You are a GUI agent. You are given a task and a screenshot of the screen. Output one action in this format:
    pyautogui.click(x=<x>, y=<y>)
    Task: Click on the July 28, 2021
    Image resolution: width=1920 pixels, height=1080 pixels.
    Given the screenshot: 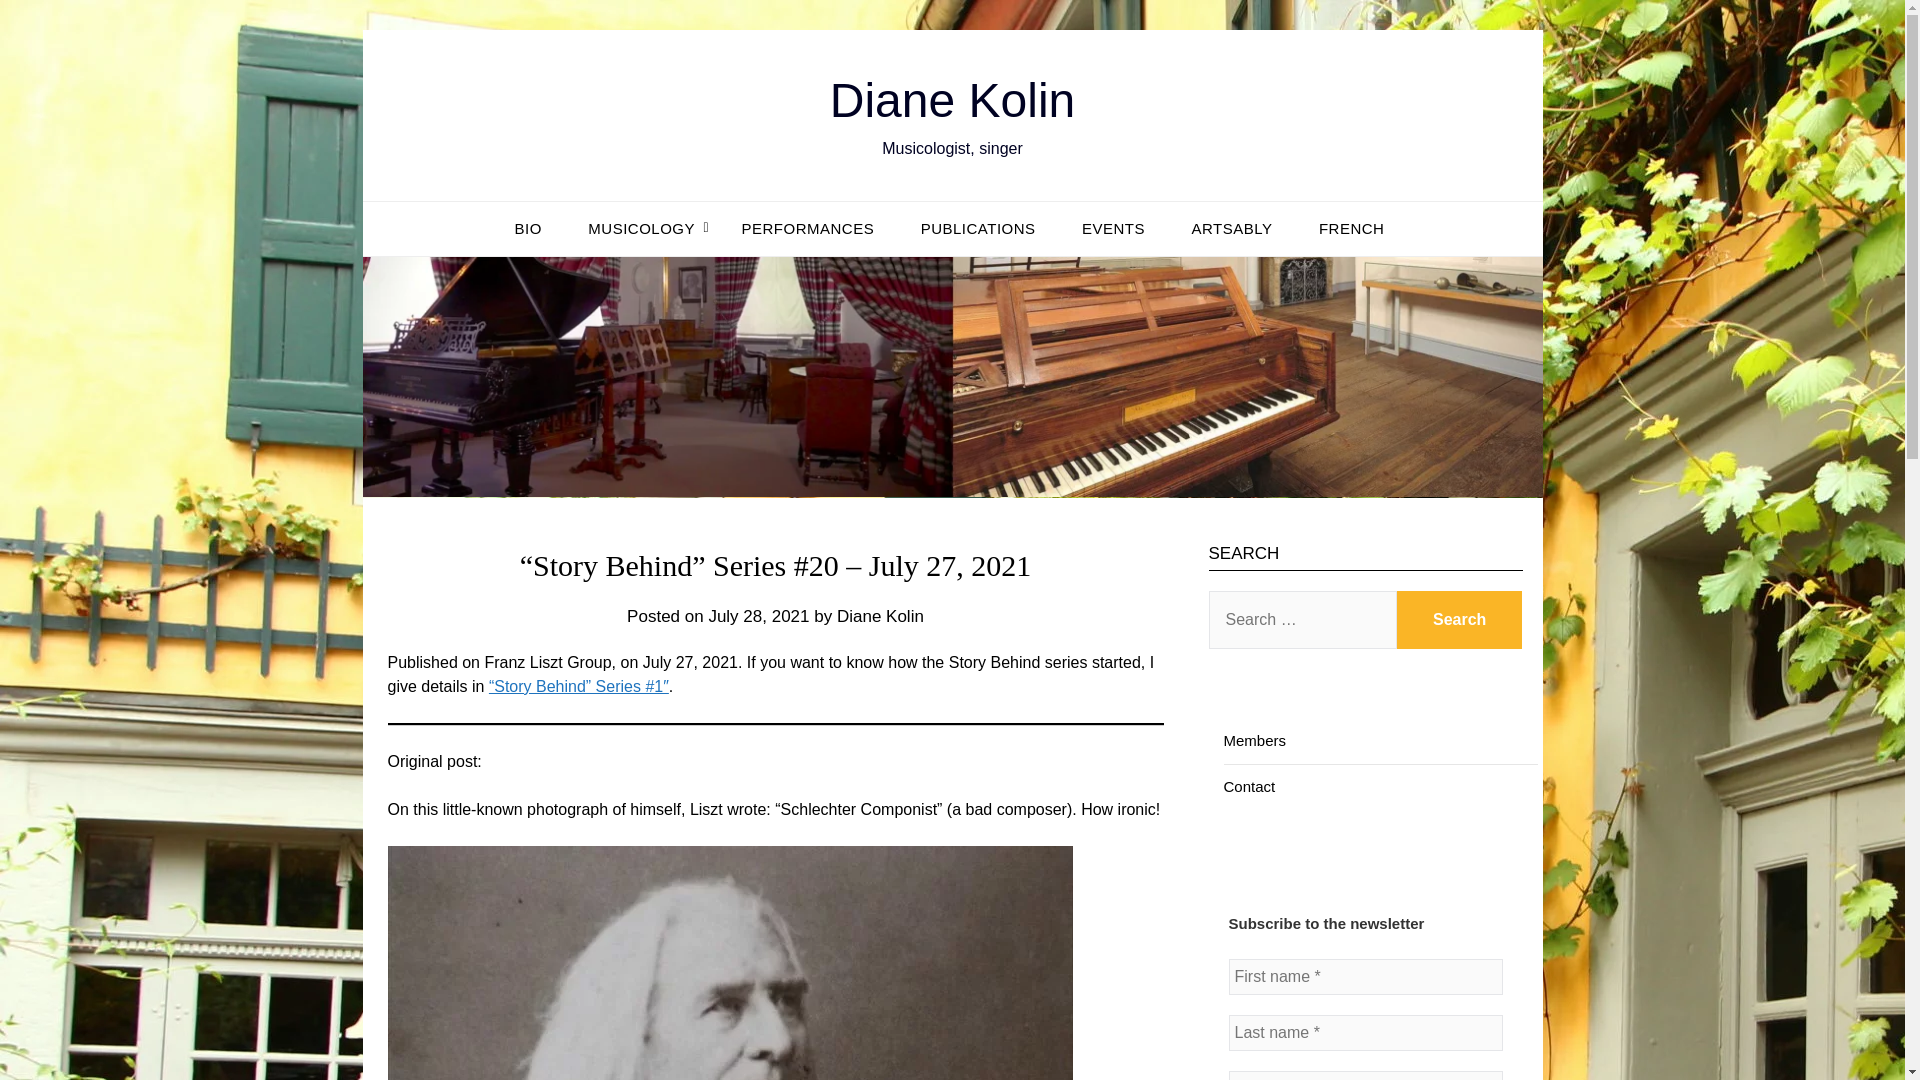 What is the action you would take?
    pyautogui.click(x=758, y=616)
    